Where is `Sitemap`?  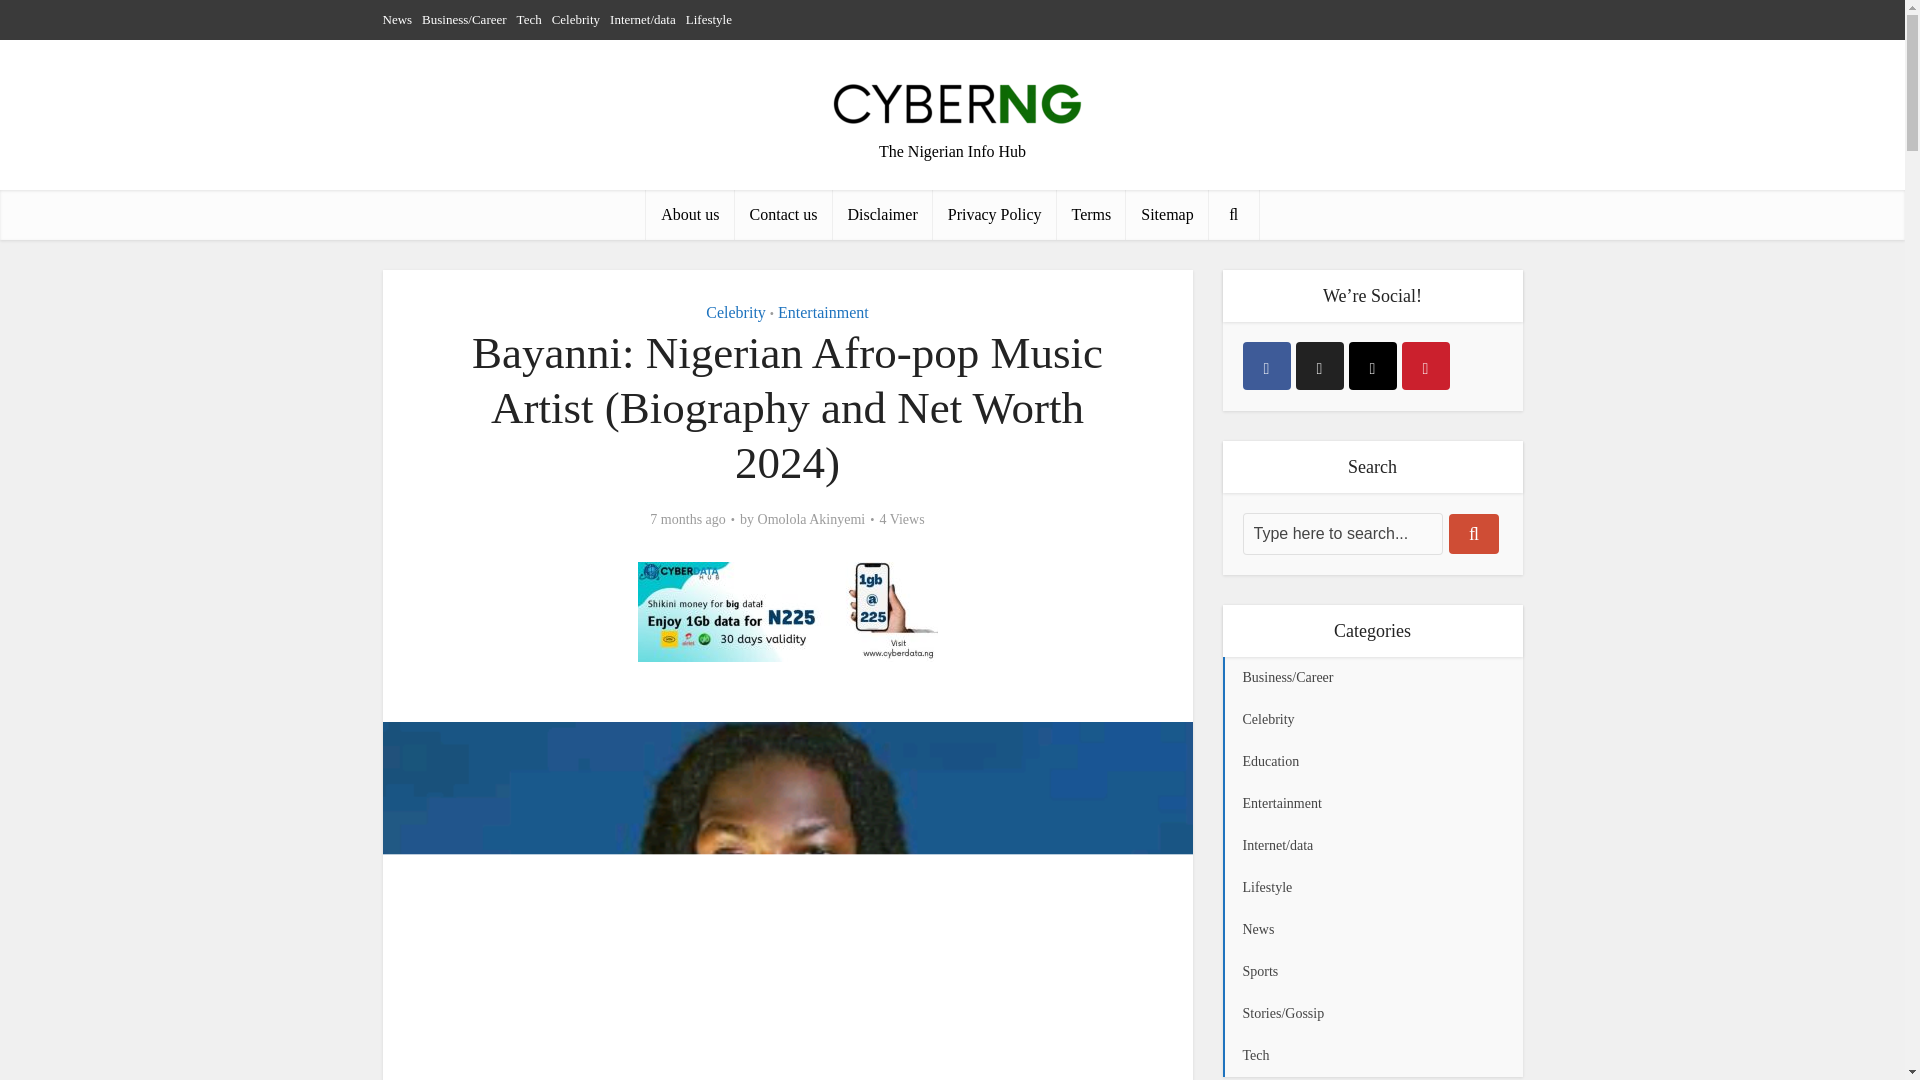
Sitemap is located at coordinates (1166, 214).